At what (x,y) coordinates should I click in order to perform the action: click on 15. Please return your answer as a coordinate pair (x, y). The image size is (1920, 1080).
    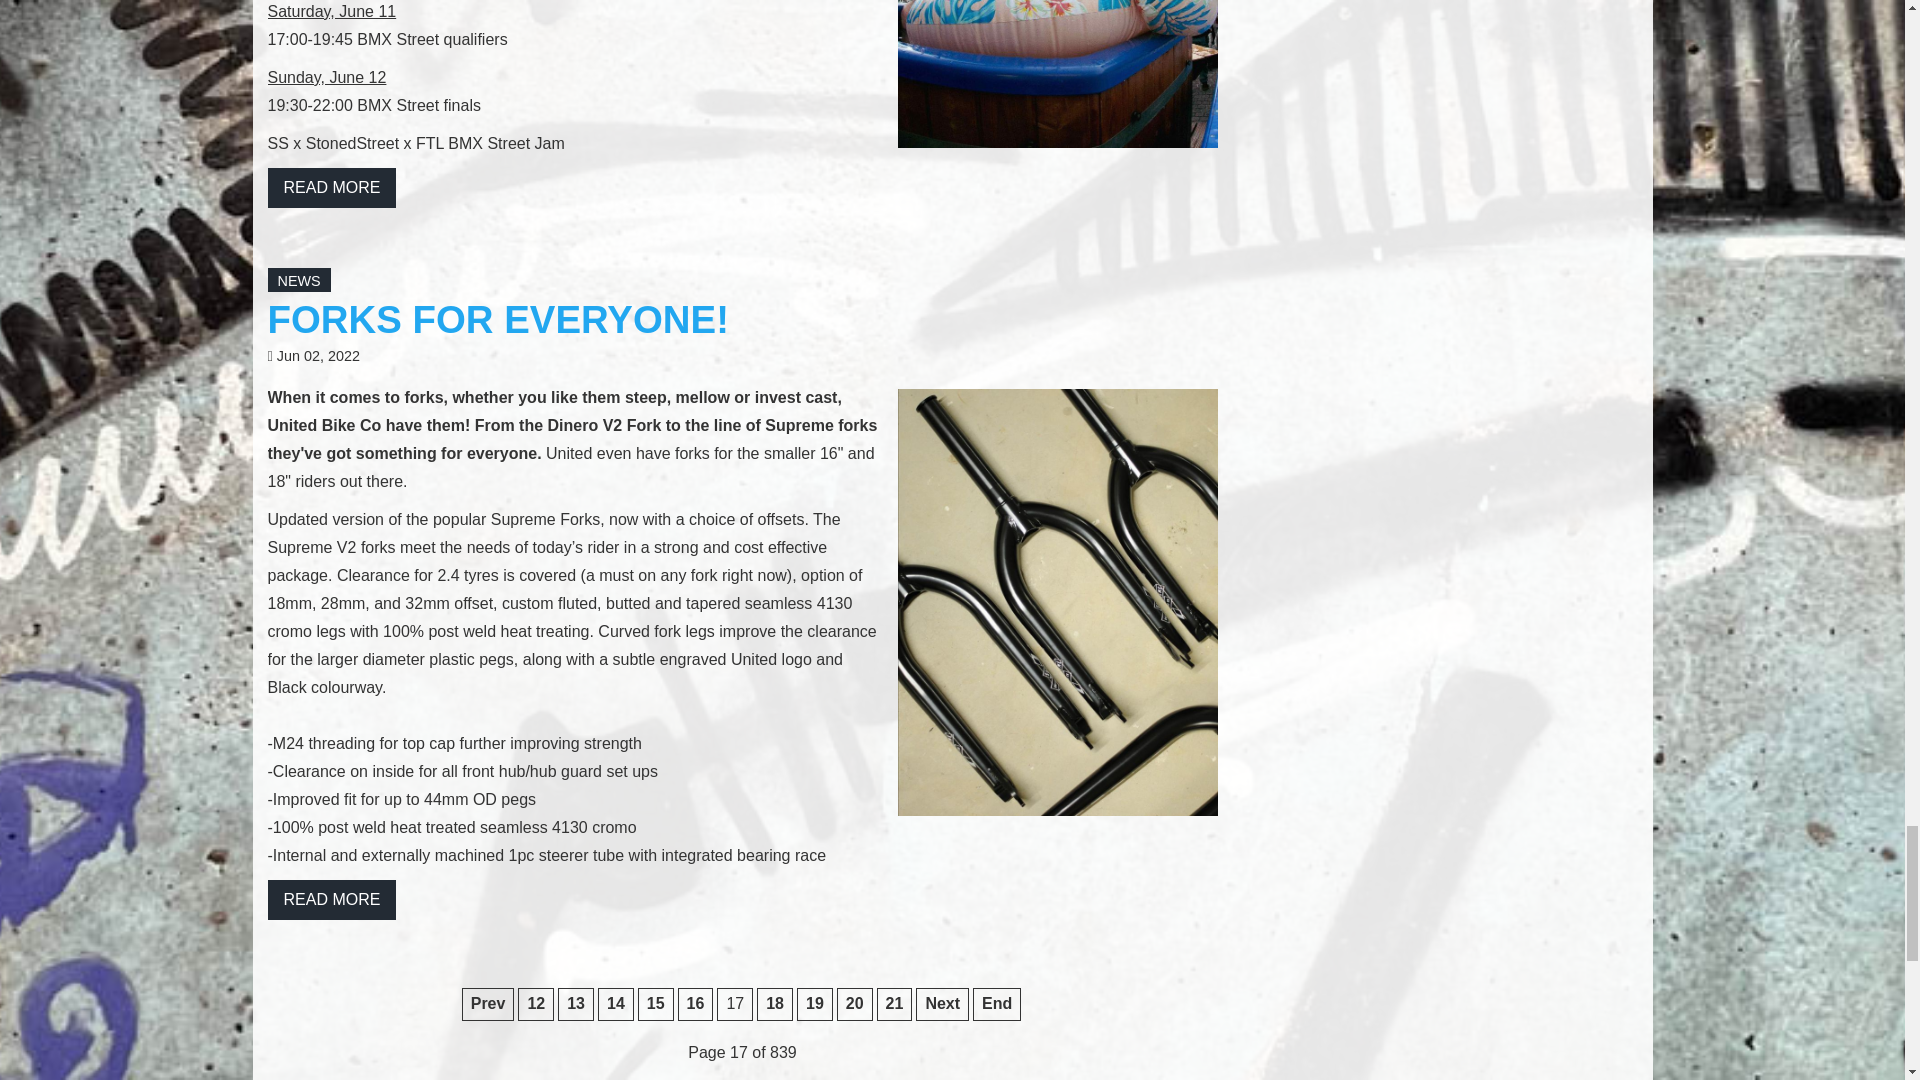
    Looking at the image, I should click on (655, 1004).